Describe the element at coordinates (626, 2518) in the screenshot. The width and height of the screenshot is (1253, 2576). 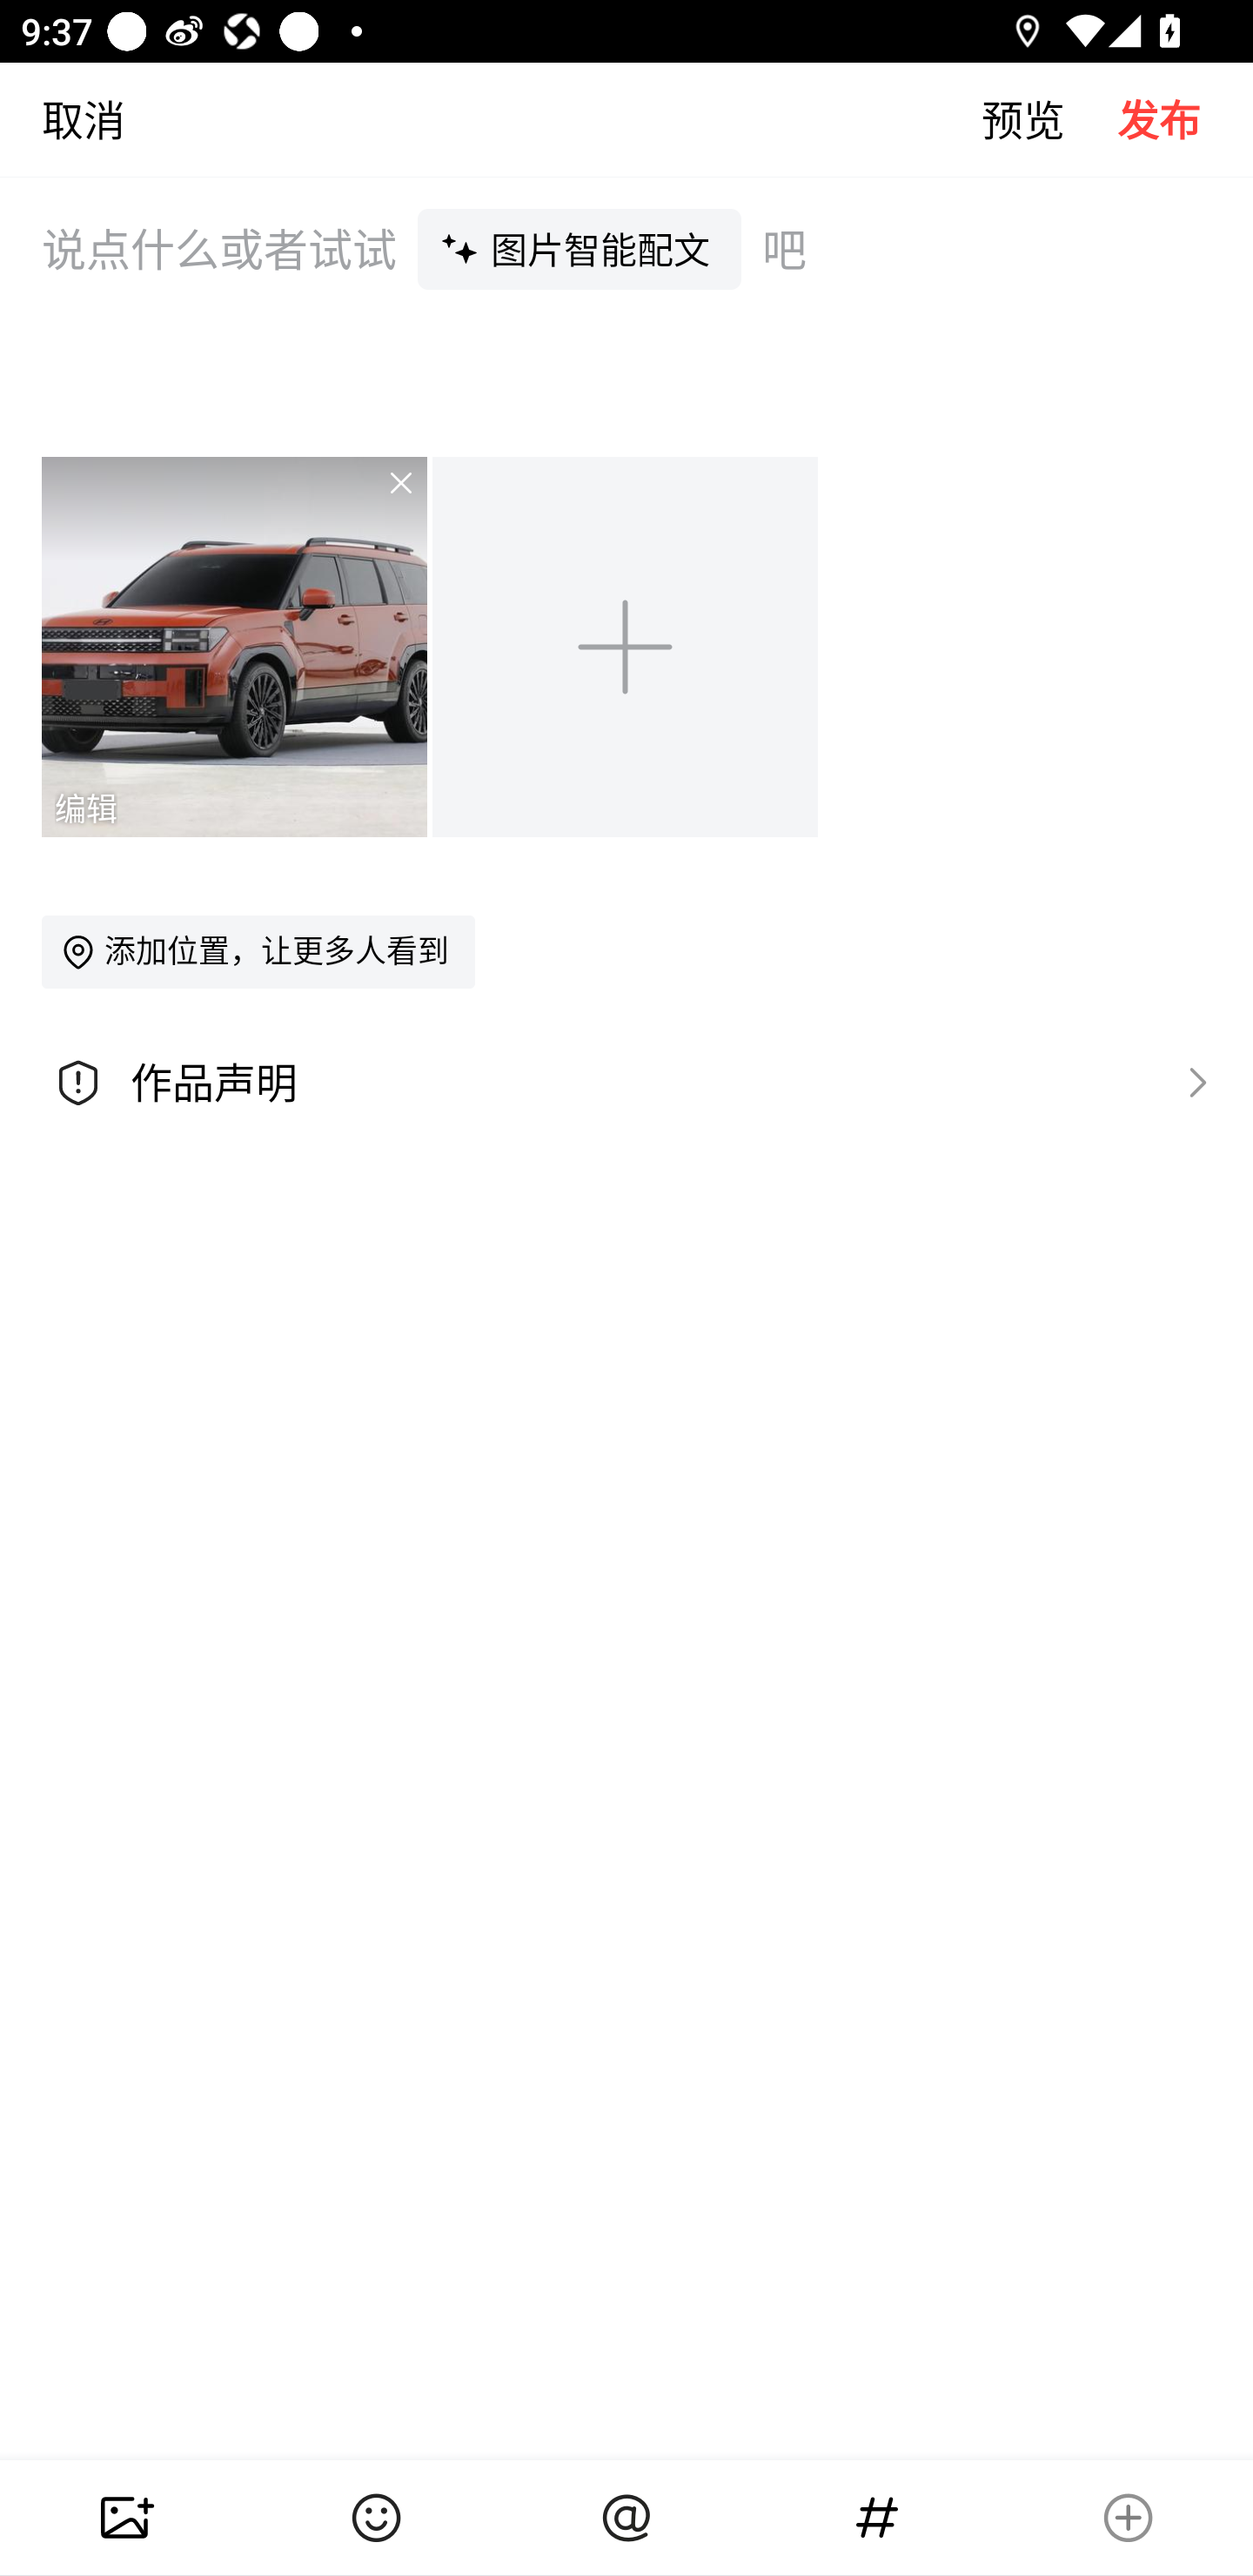
I see `at` at that location.